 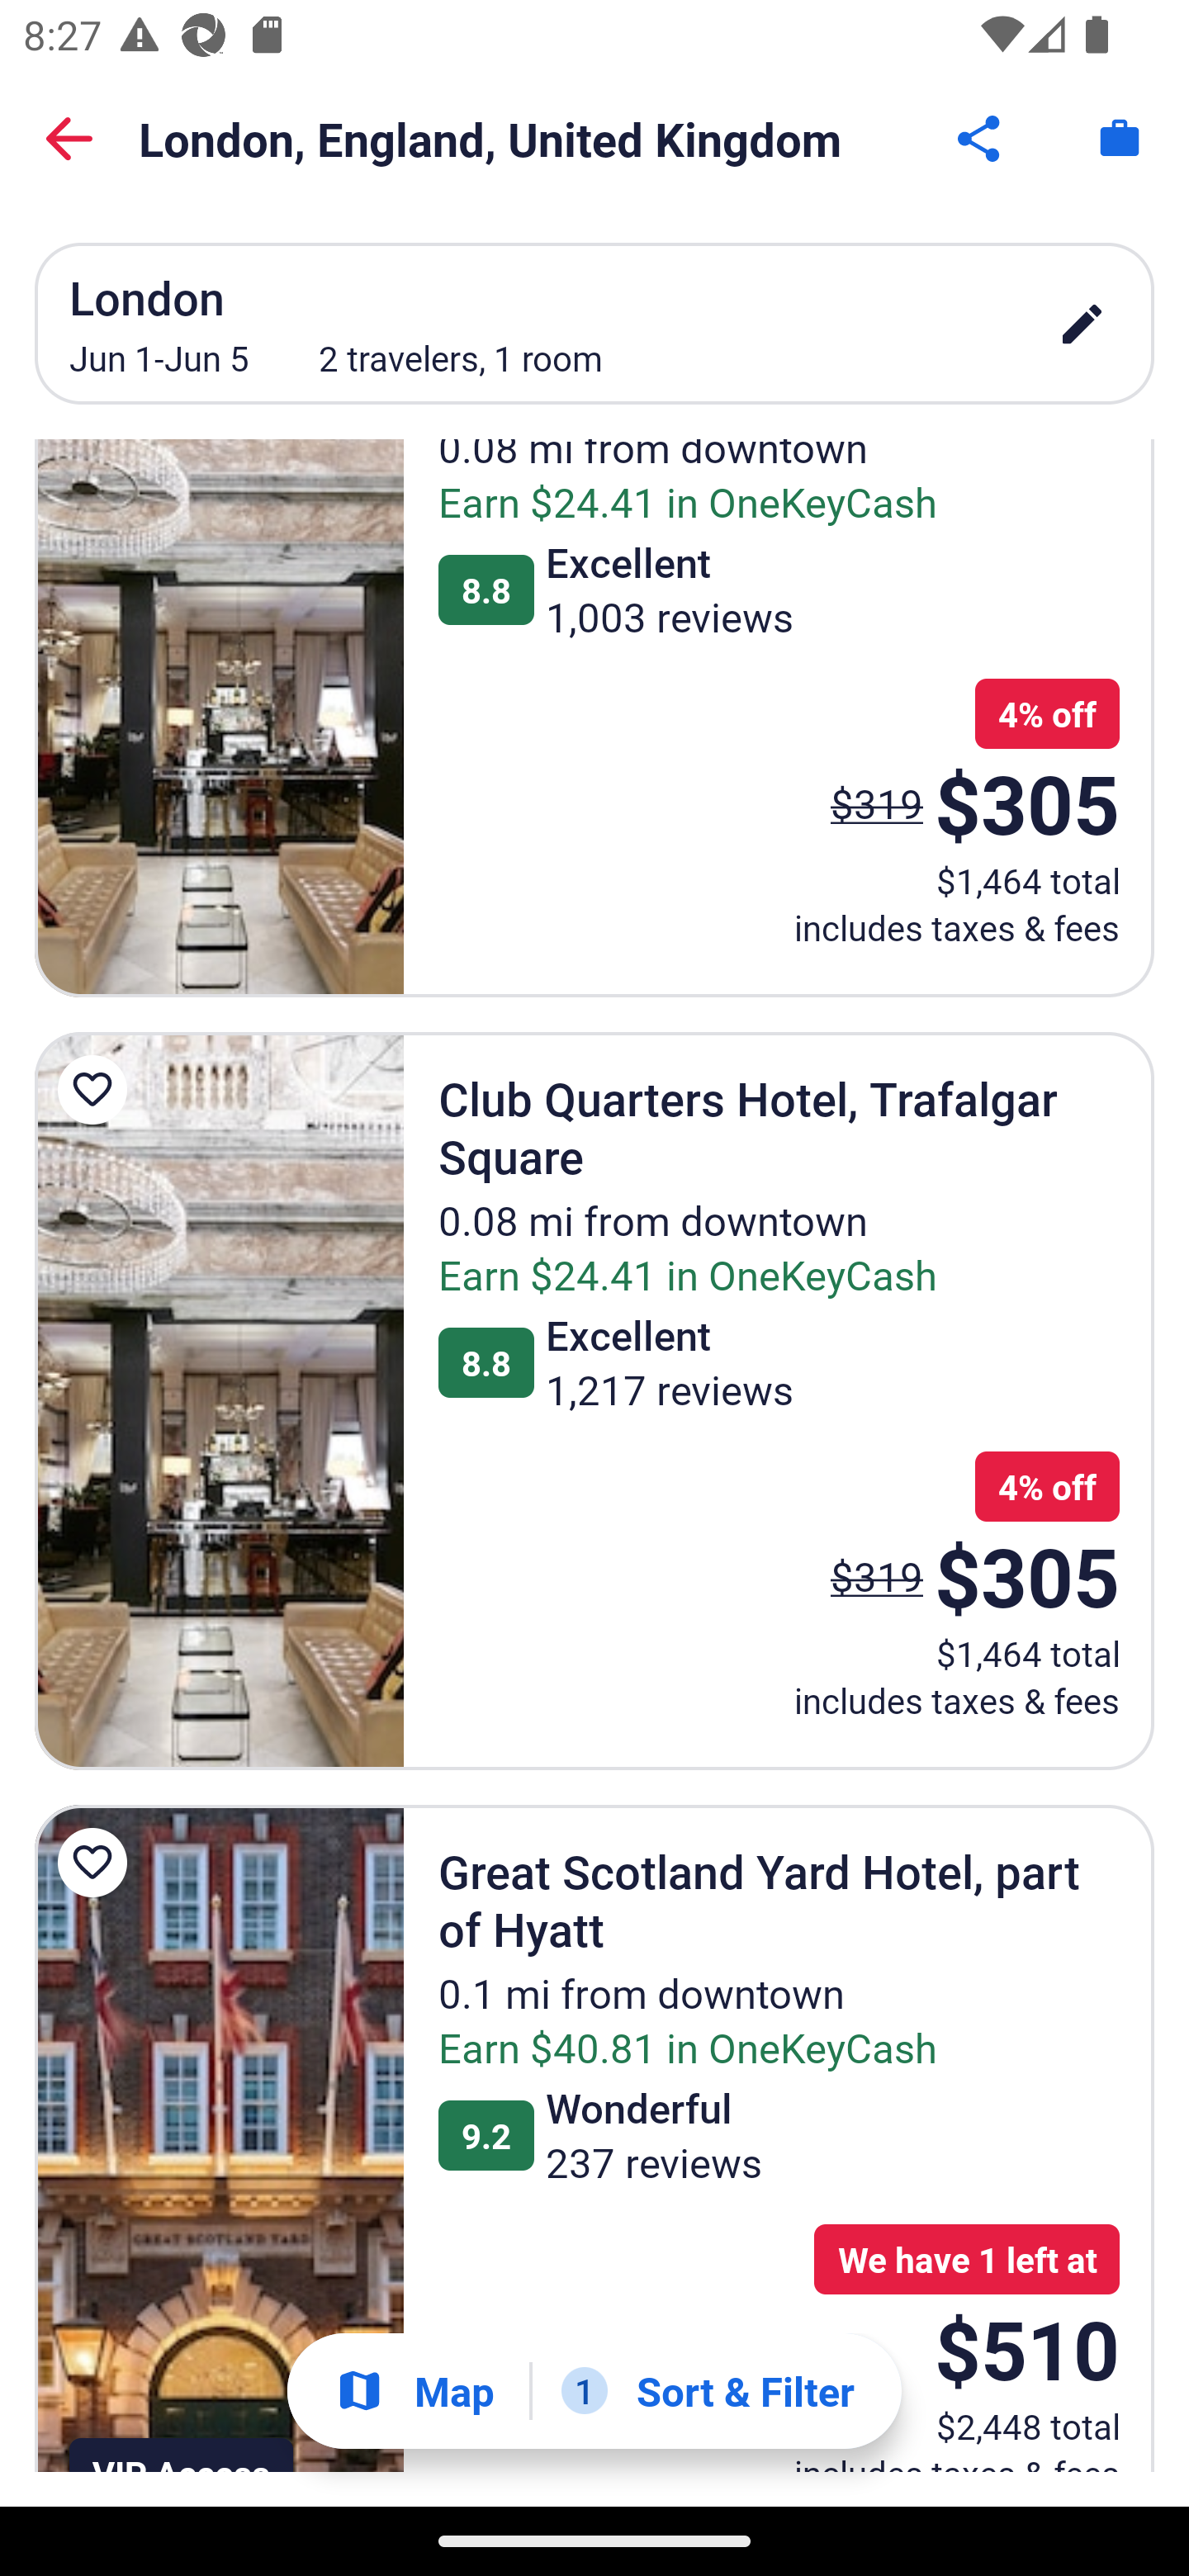 What do you see at coordinates (219, 2139) in the screenshot?
I see `Great Scotland Yard Hotel, part of Hyatt` at bounding box center [219, 2139].